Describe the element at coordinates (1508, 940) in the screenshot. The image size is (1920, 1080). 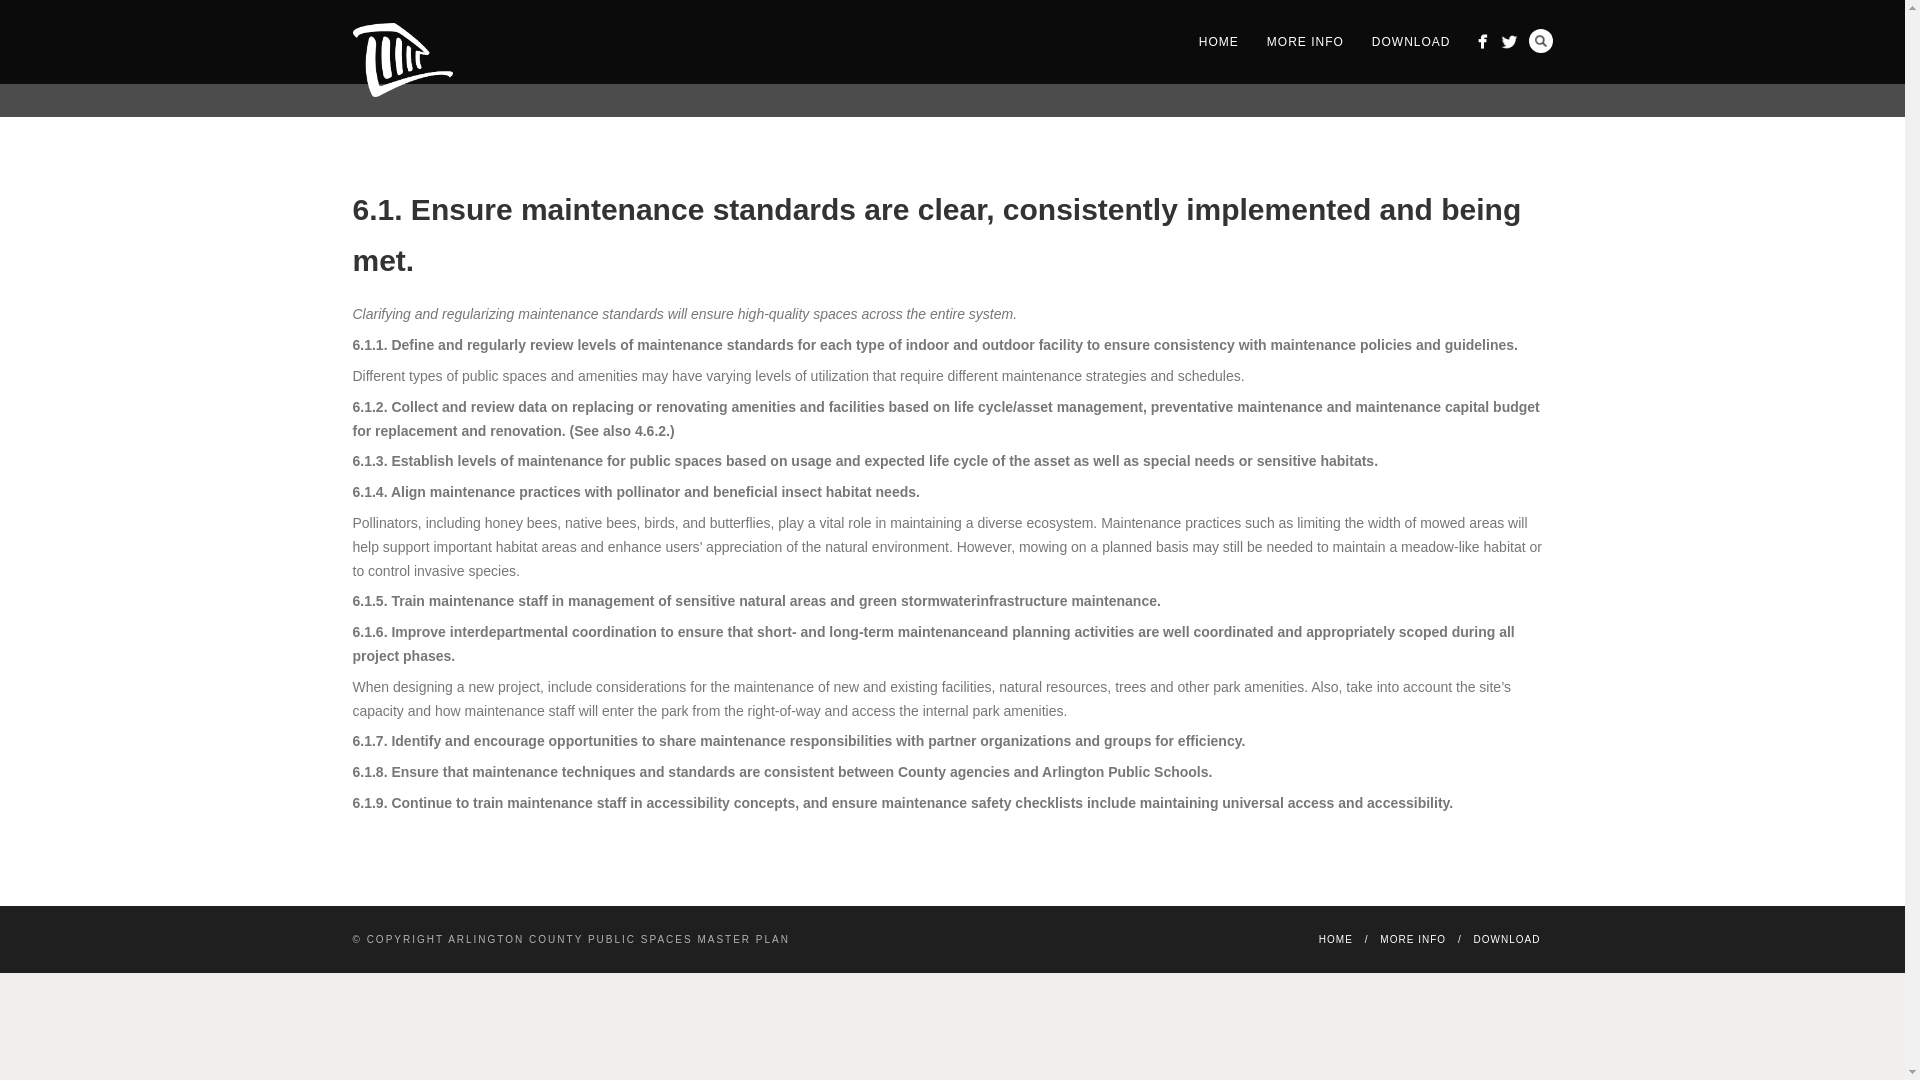
I see `DOWNLOAD` at that location.